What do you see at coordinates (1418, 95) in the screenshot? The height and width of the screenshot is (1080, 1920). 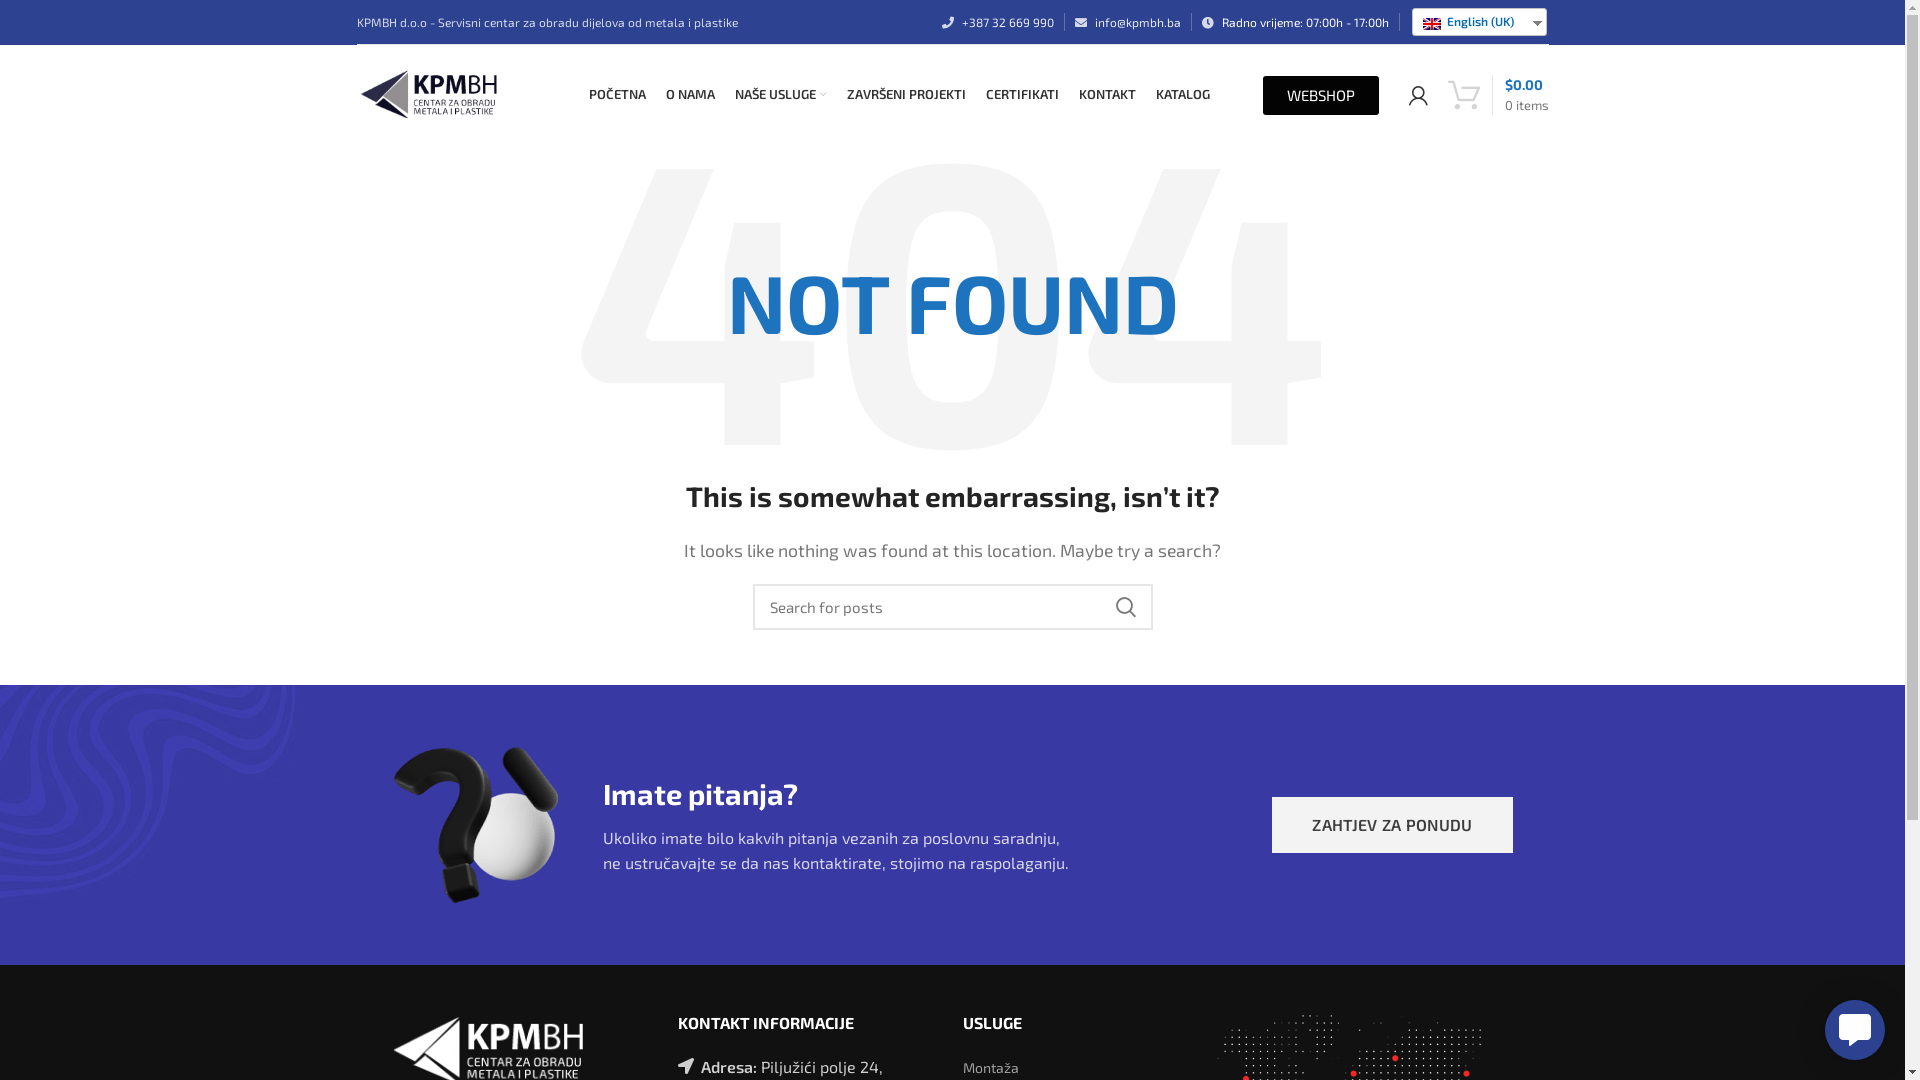 I see `My account` at bounding box center [1418, 95].